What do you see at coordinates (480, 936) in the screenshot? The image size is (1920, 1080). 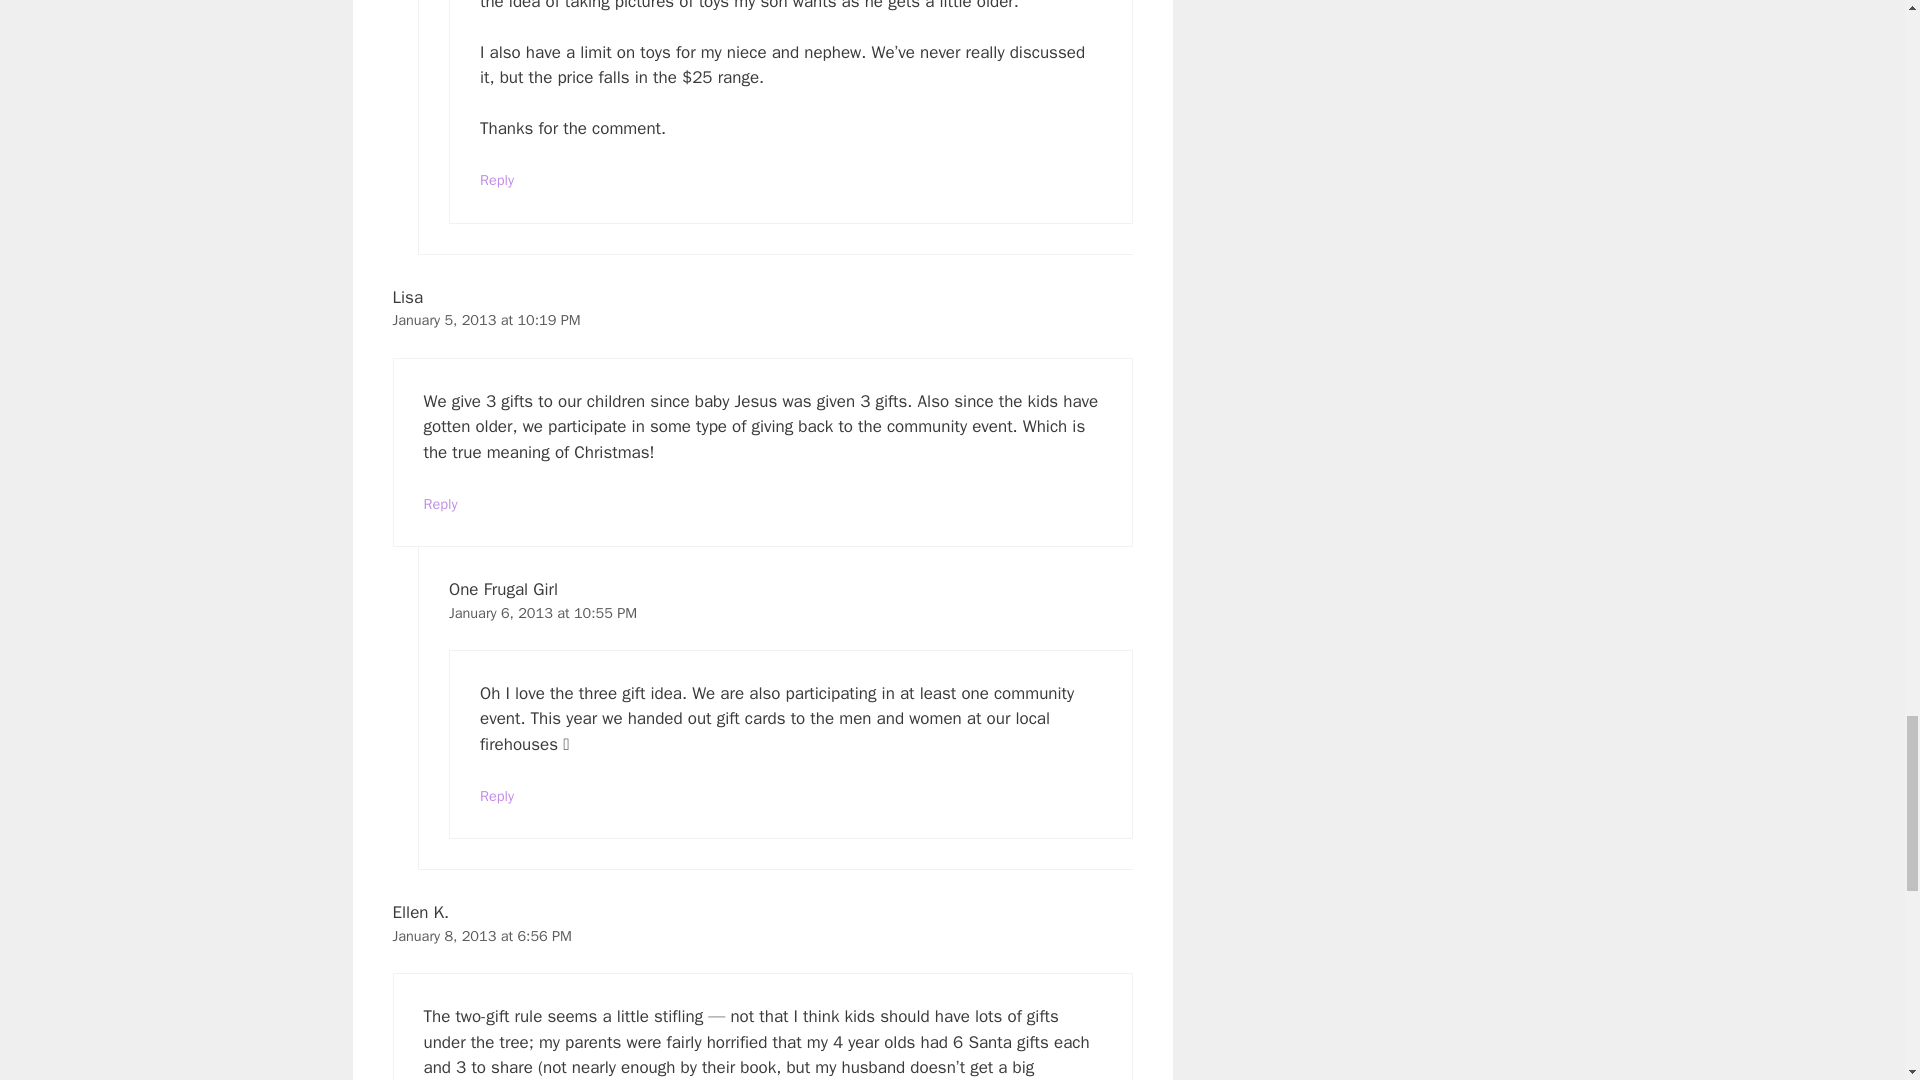 I see `January 8, 2013 at 6:56 PM` at bounding box center [480, 936].